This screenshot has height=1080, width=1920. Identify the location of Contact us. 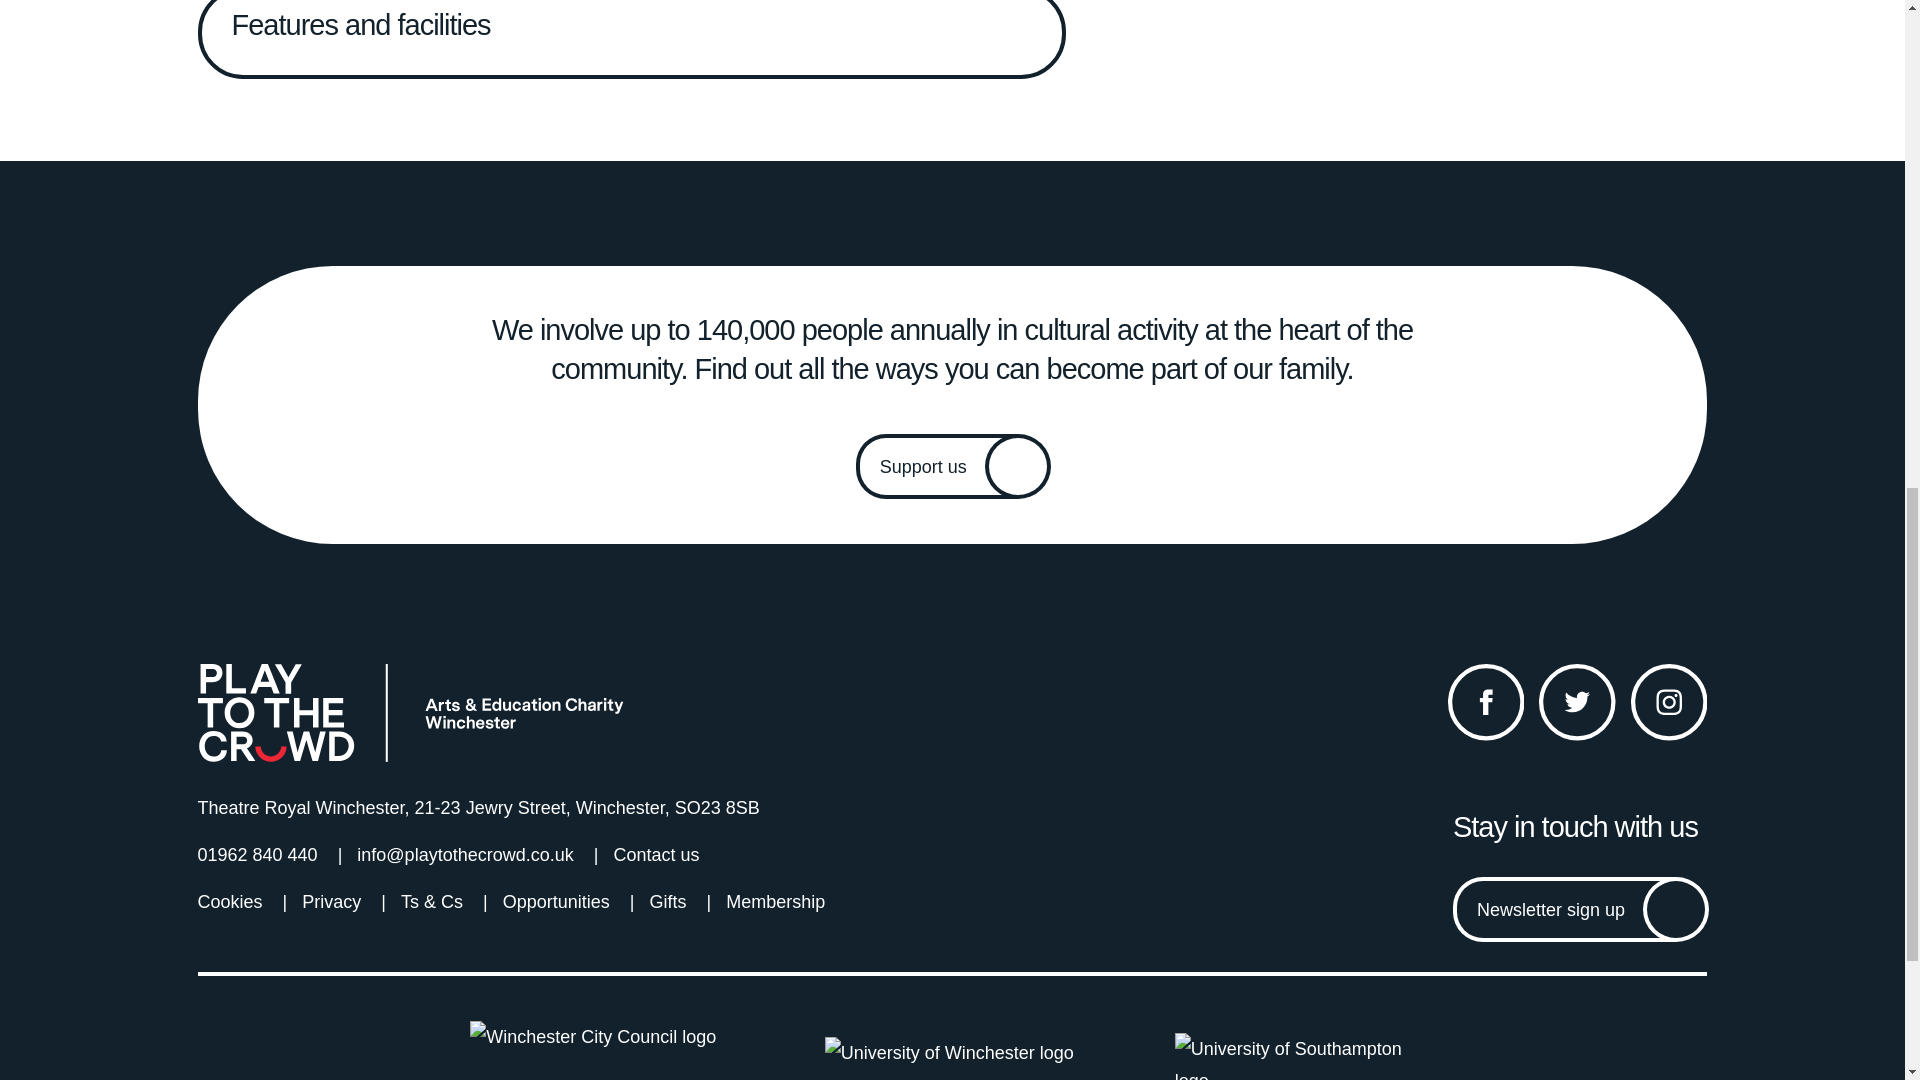
(655, 854).